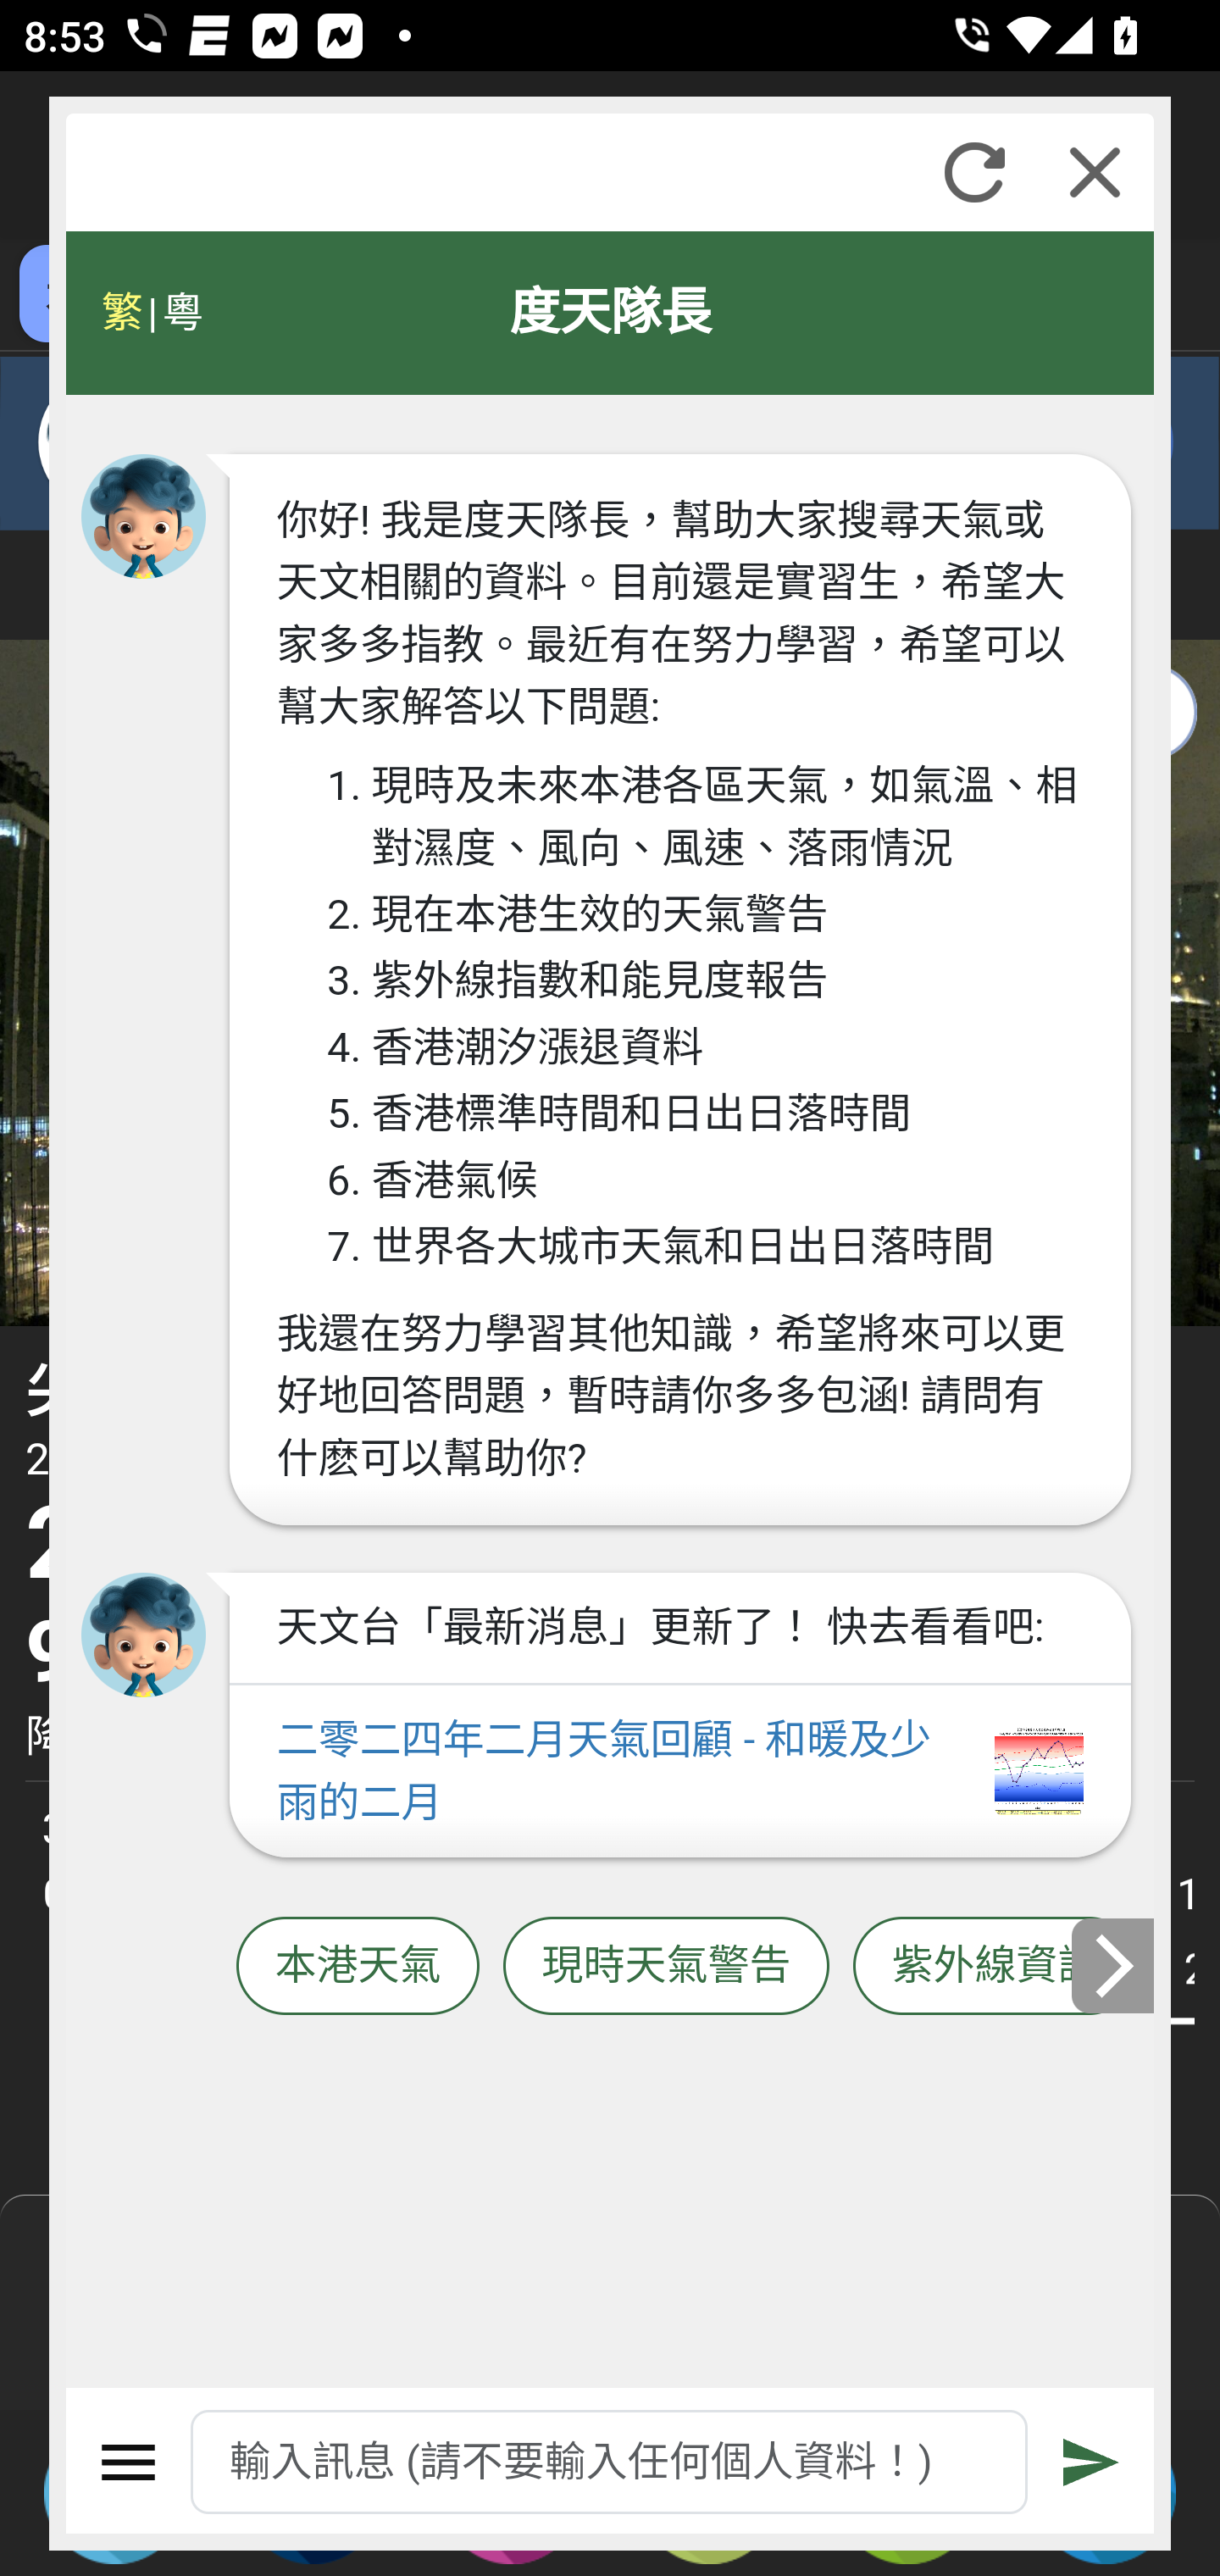  What do you see at coordinates (129, 2462) in the screenshot?
I see `選單` at bounding box center [129, 2462].